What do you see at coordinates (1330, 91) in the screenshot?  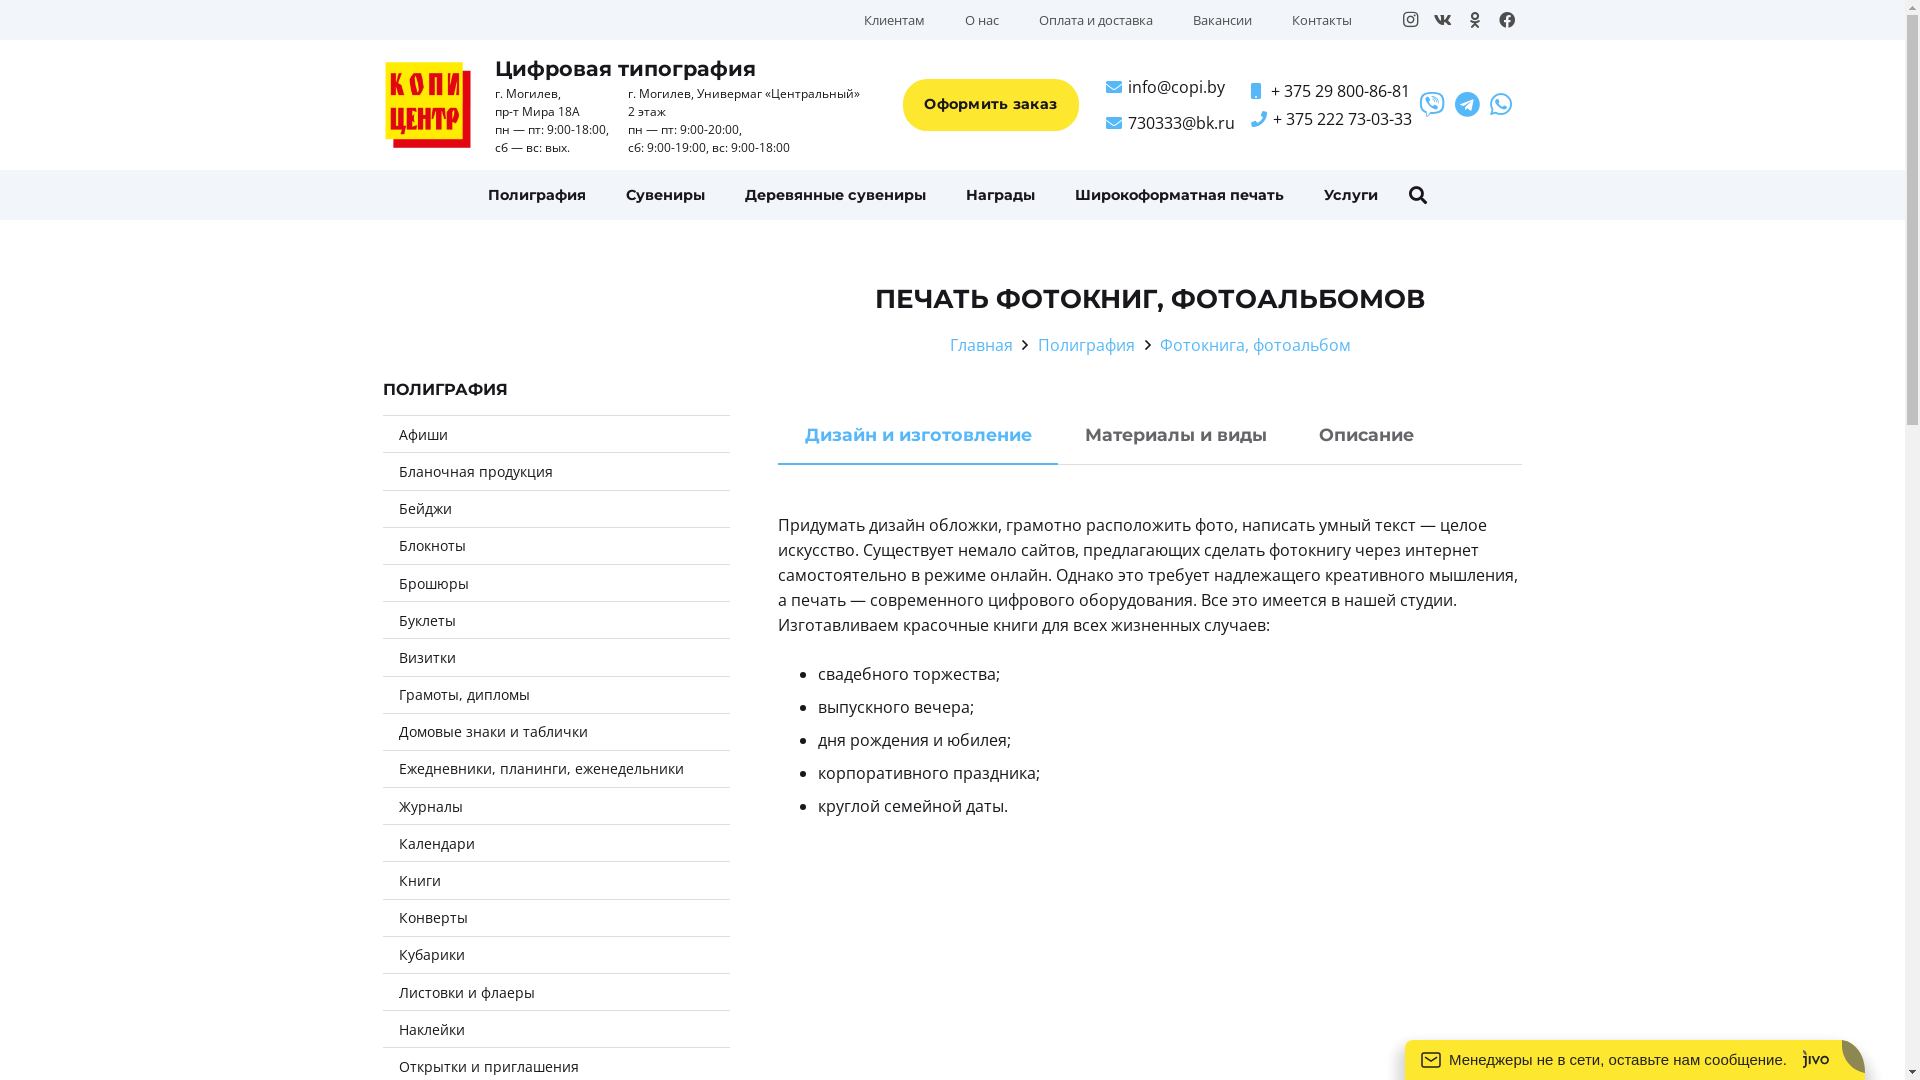 I see `+ 375 29 800-86-81` at bounding box center [1330, 91].